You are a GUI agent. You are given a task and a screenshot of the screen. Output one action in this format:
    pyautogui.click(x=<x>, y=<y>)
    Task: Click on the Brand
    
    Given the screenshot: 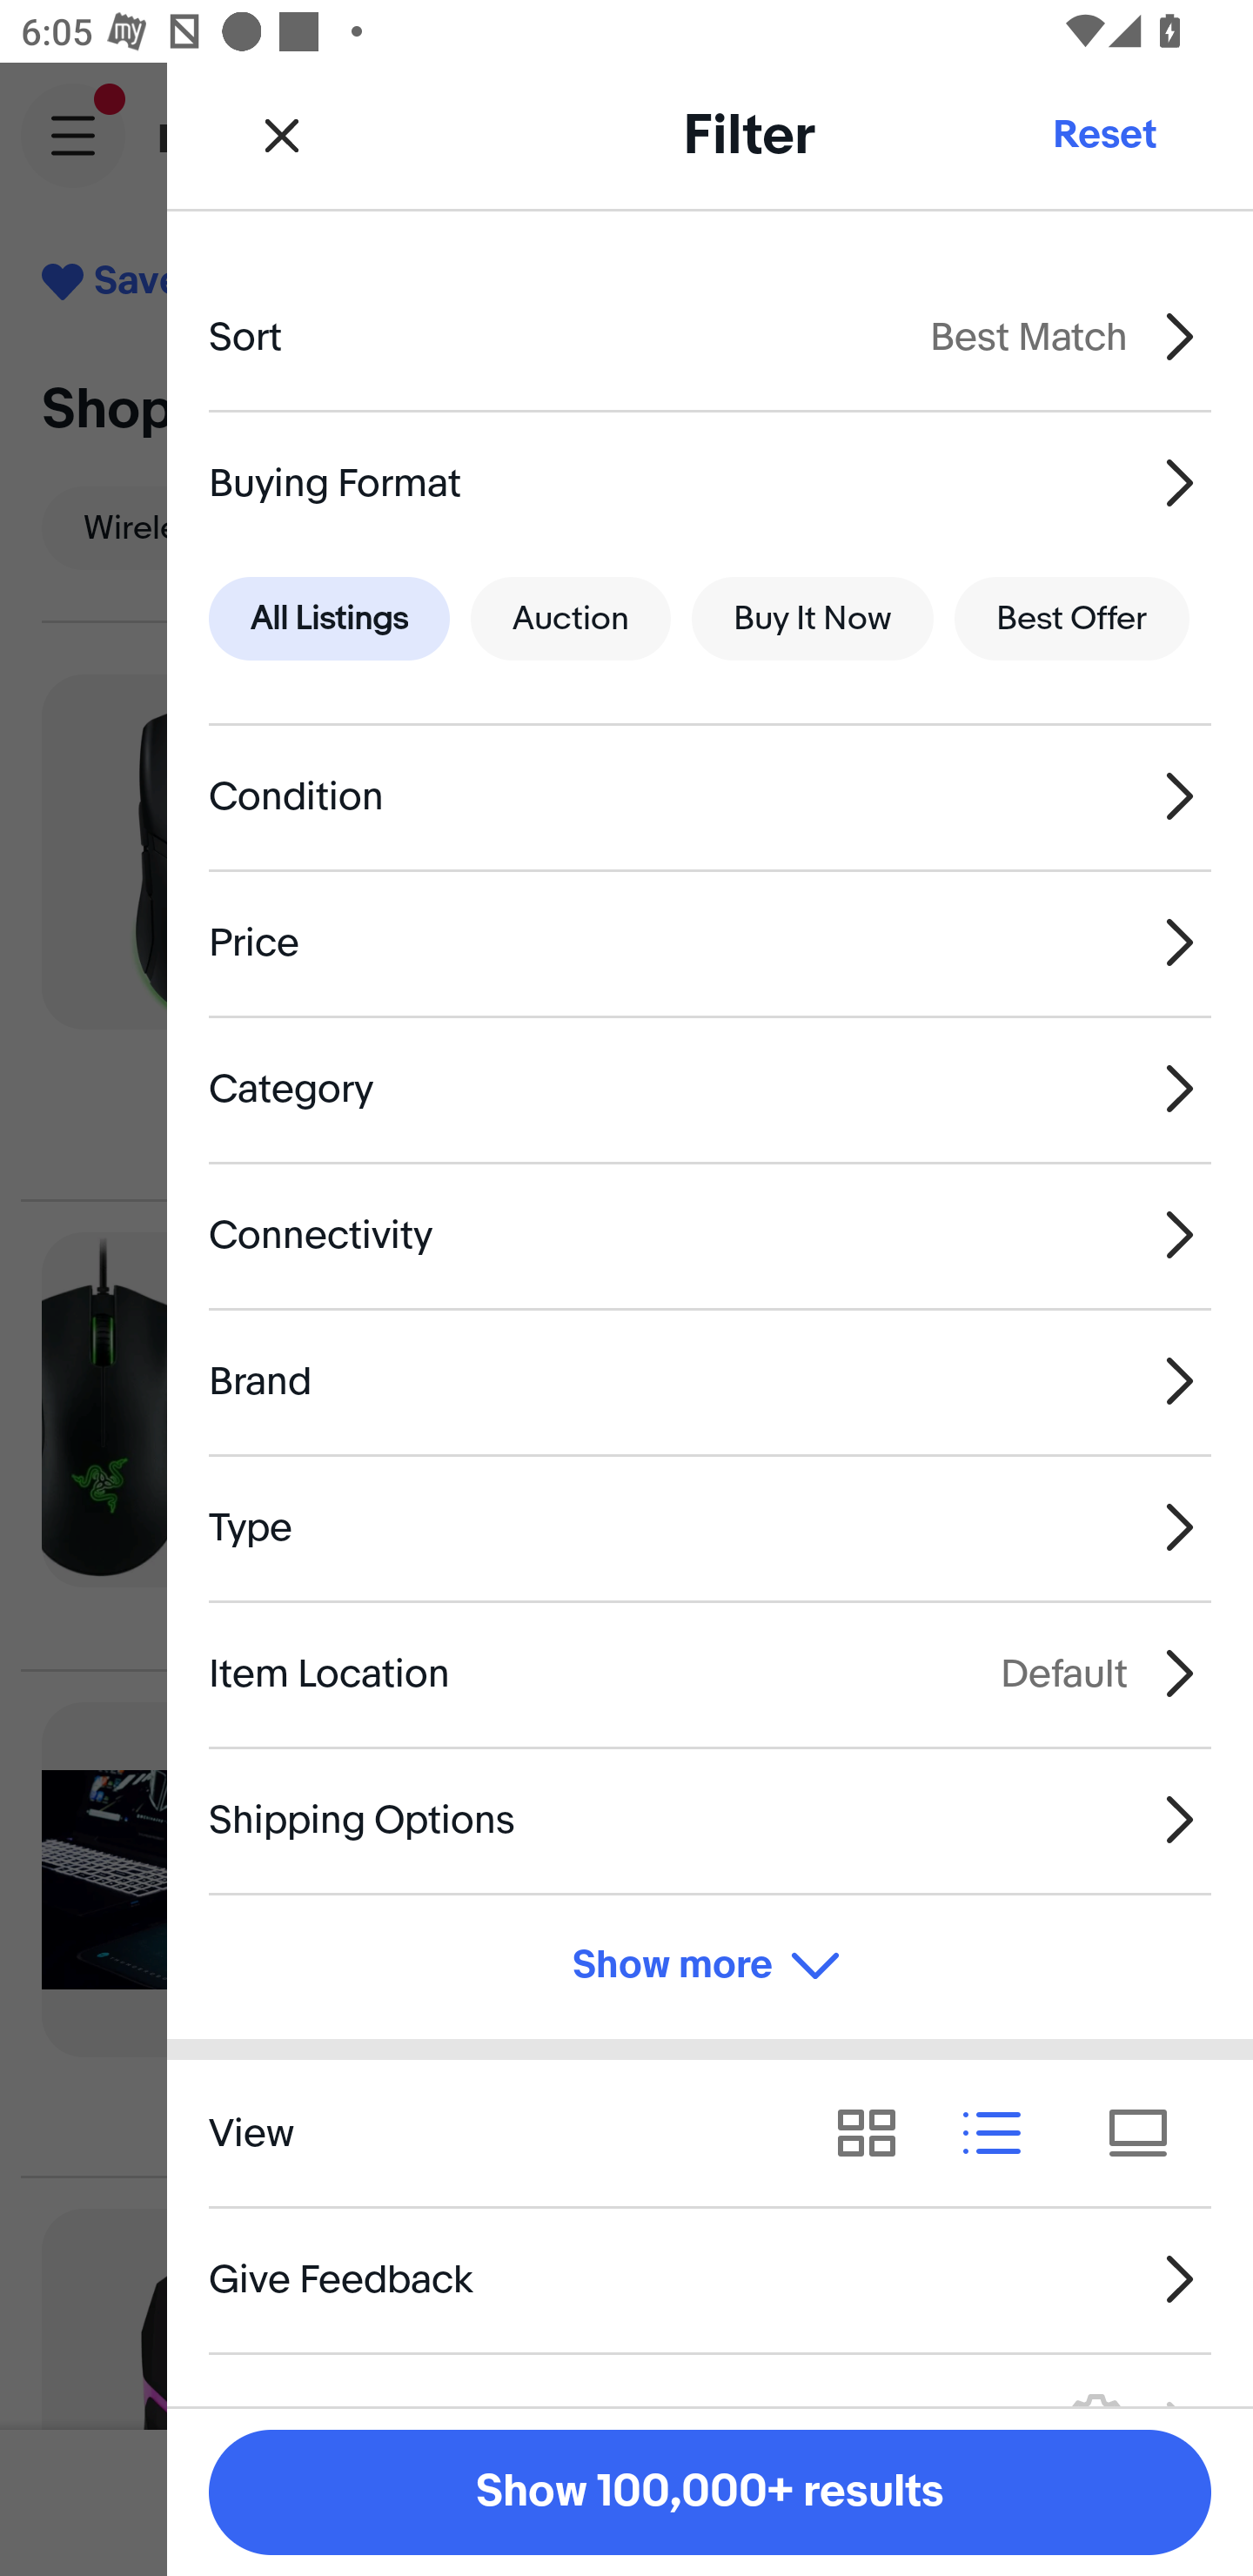 What is the action you would take?
    pyautogui.click(x=710, y=1382)
    